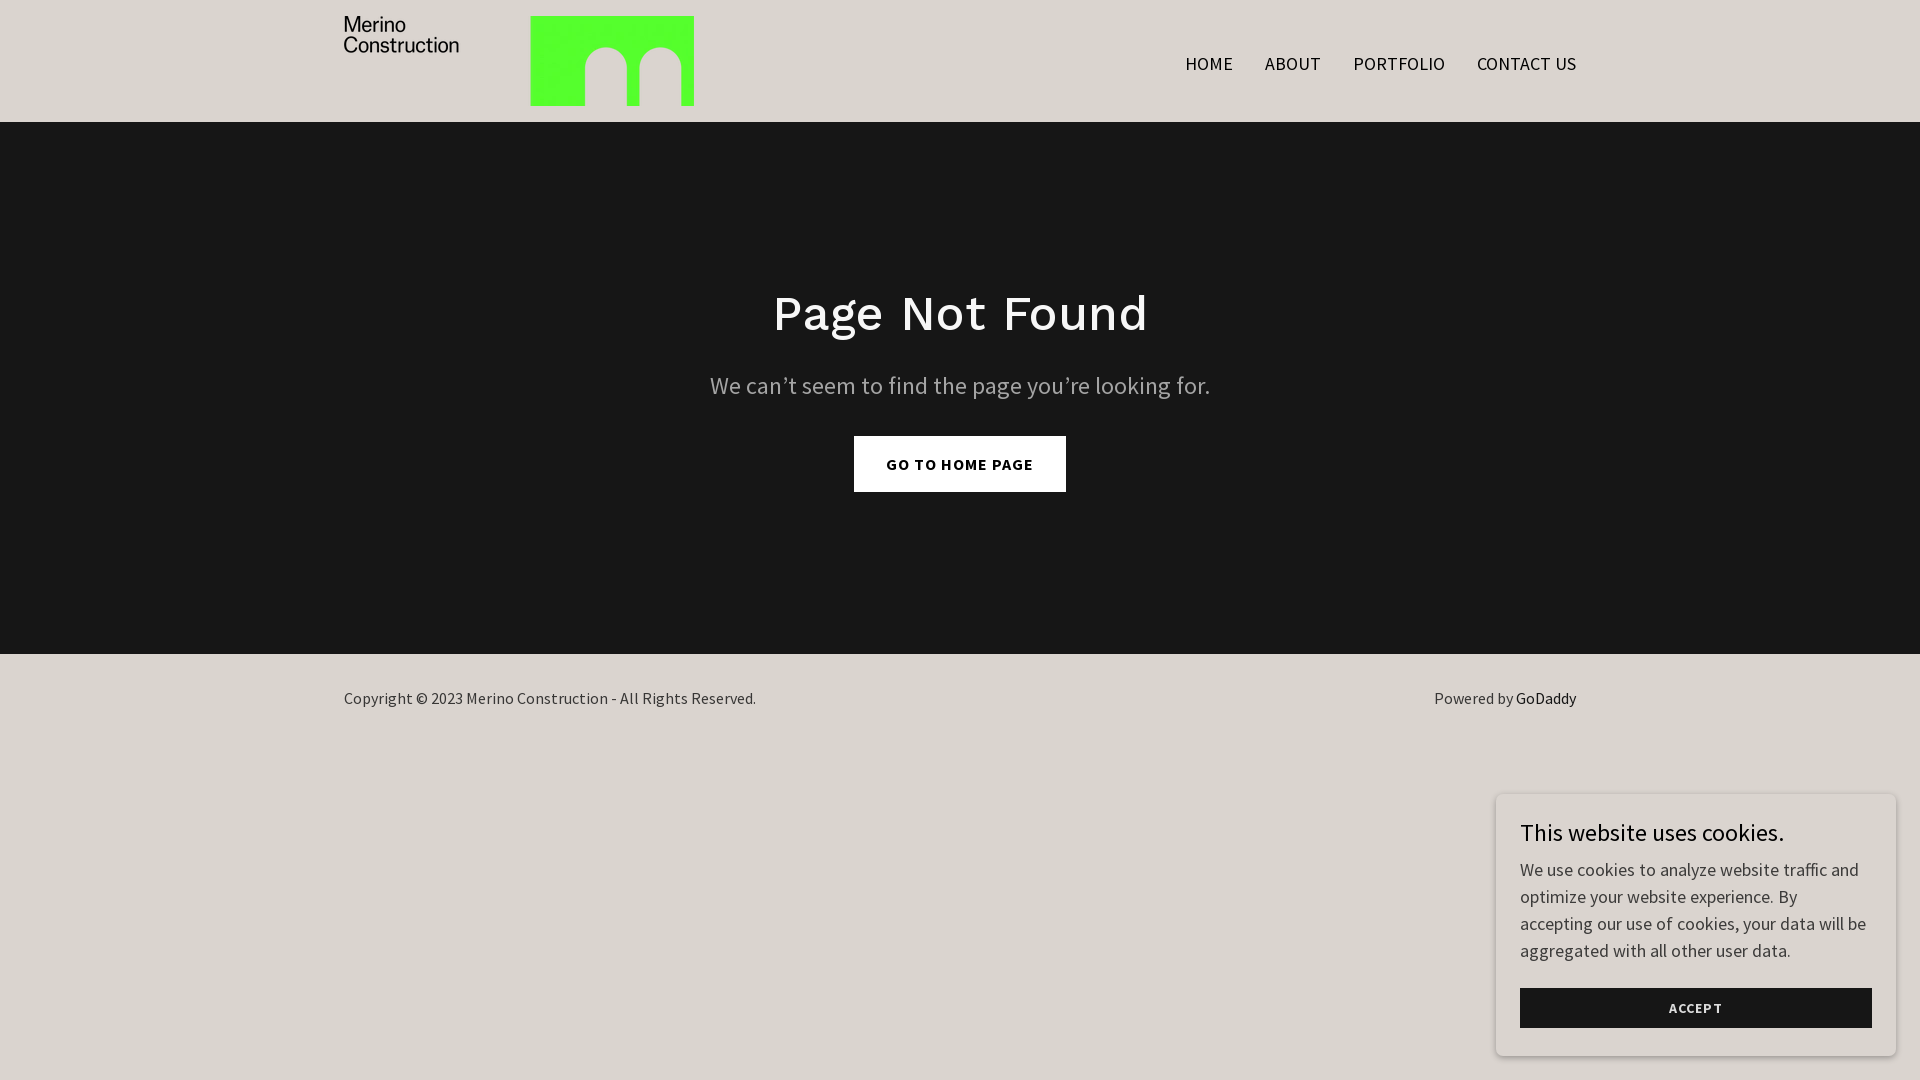  I want to click on GoDaddy, so click(1546, 698).